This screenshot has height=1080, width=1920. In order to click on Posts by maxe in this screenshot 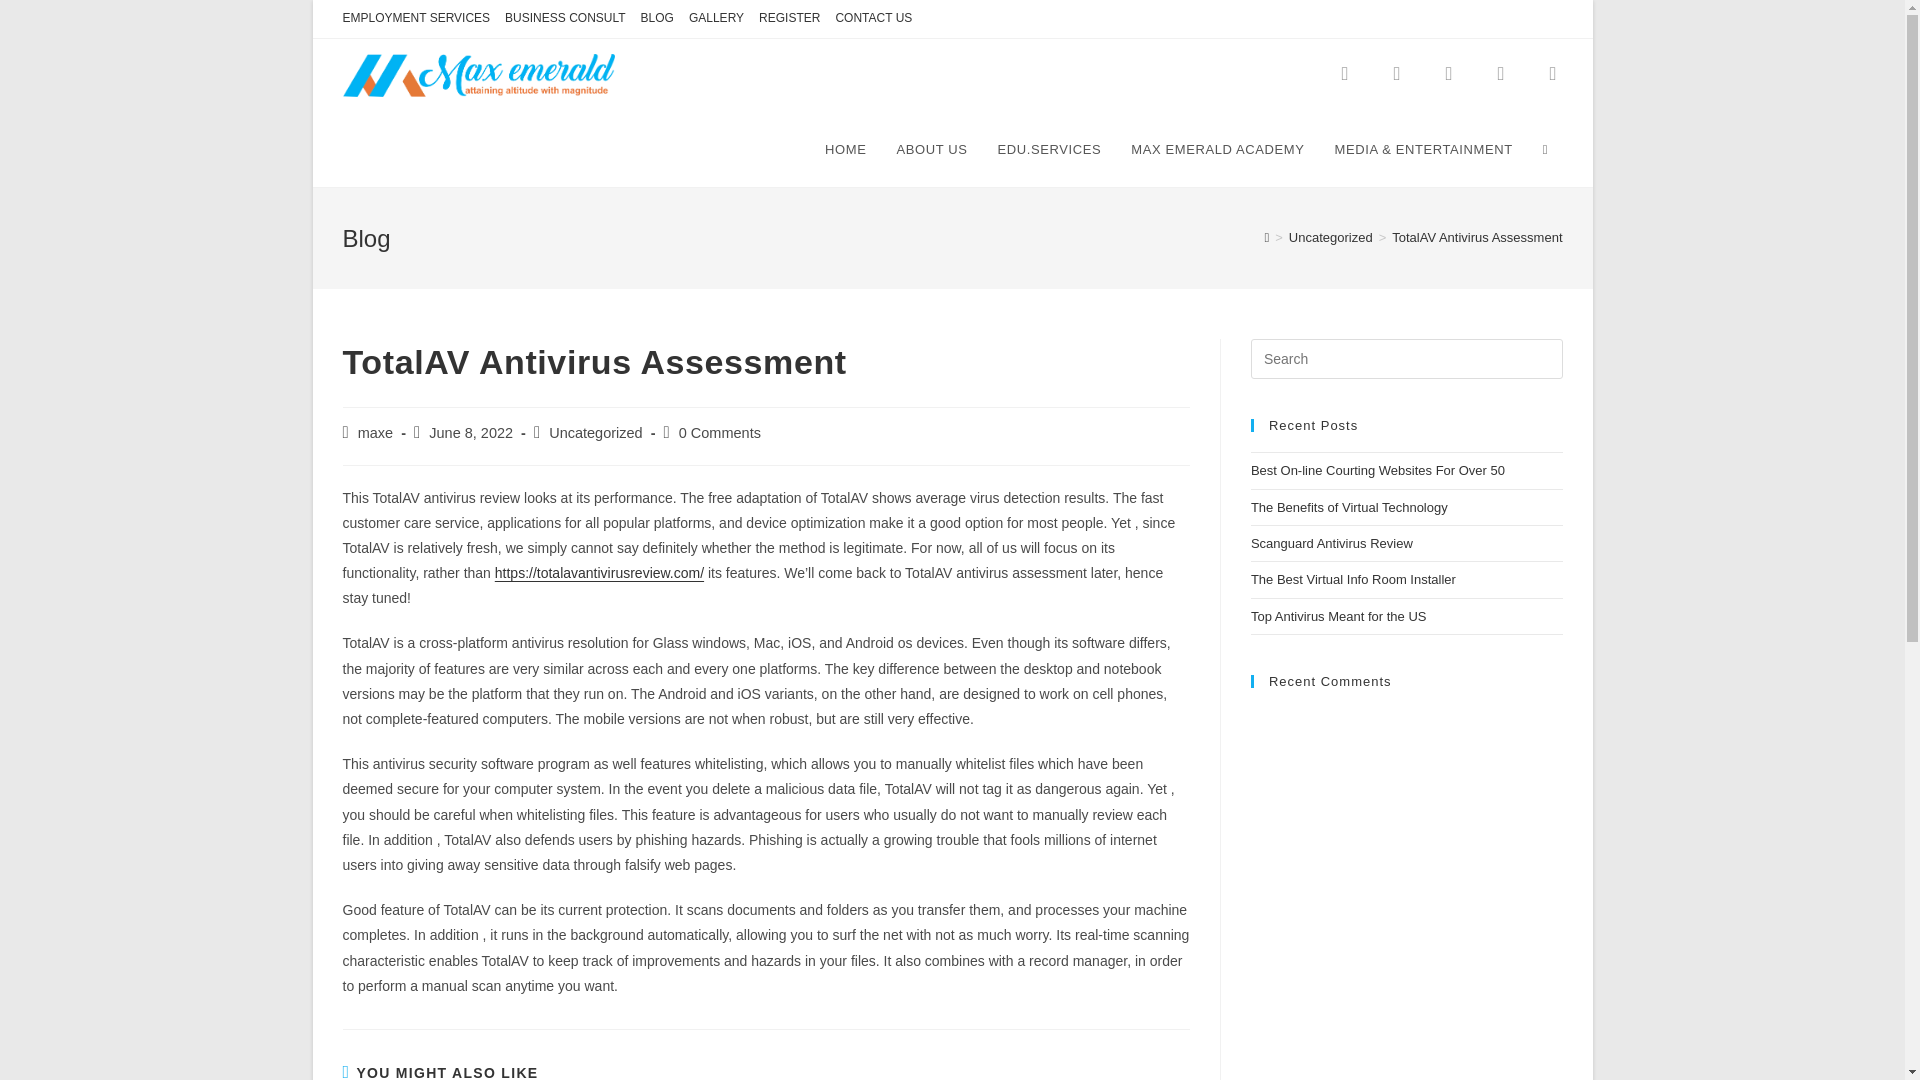, I will do `click(375, 432)`.